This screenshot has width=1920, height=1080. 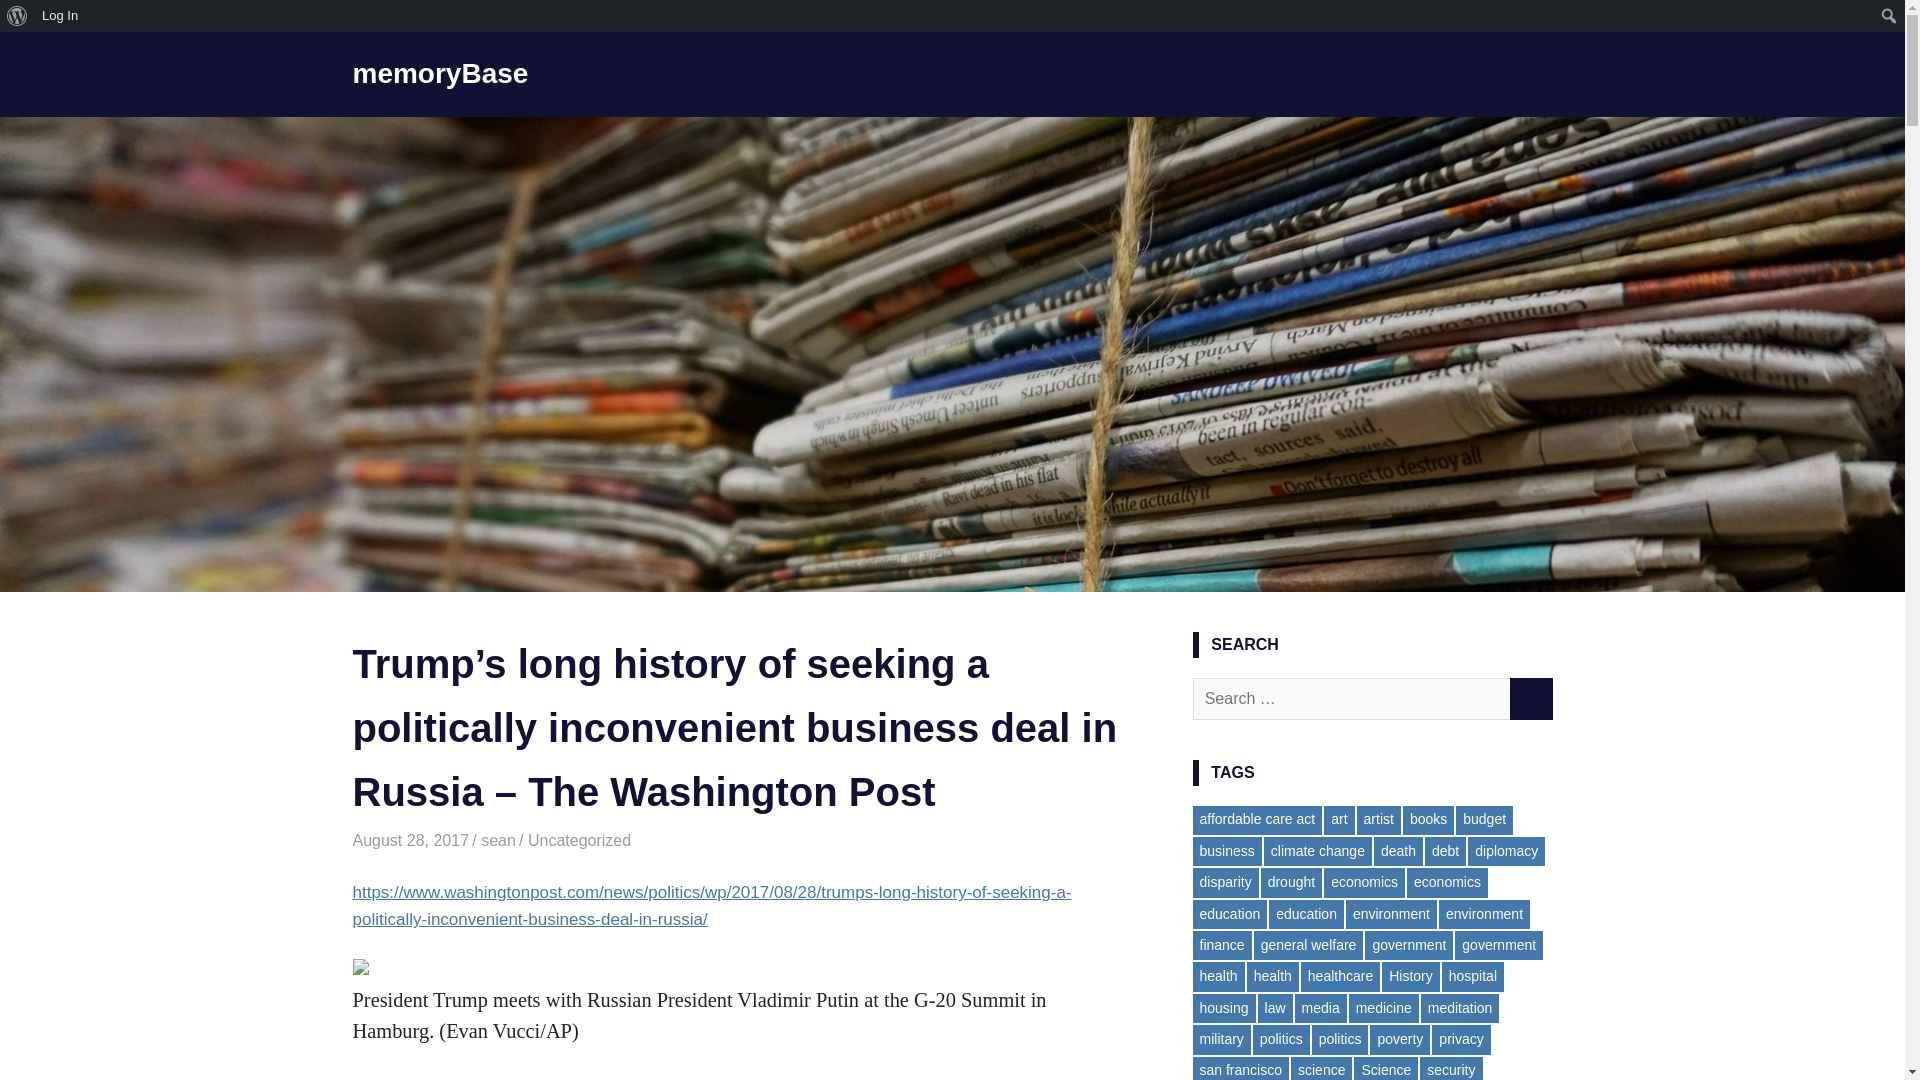 What do you see at coordinates (410, 840) in the screenshot?
I see `August 28, 2017` at bounding box center [410, 840].